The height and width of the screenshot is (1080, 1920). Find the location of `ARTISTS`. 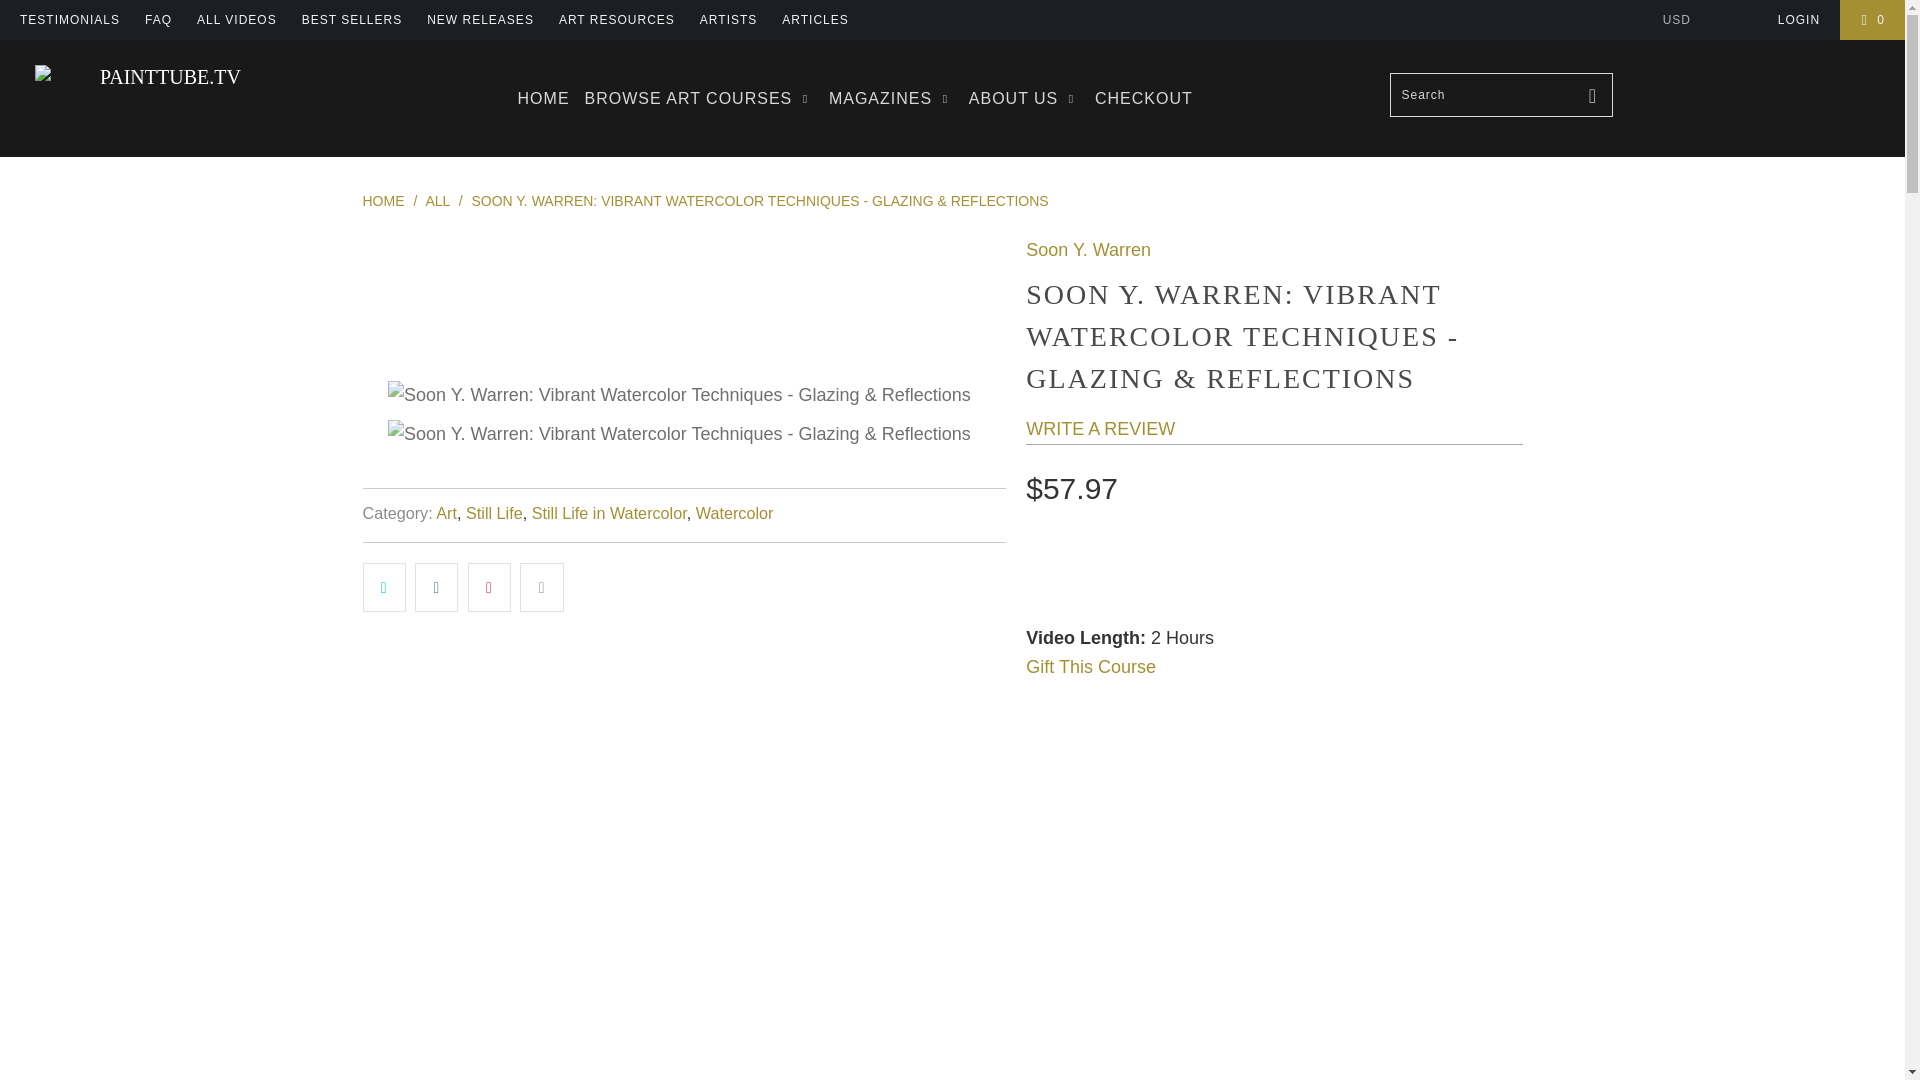

ARTISTS is located at coordinates (728, 20).